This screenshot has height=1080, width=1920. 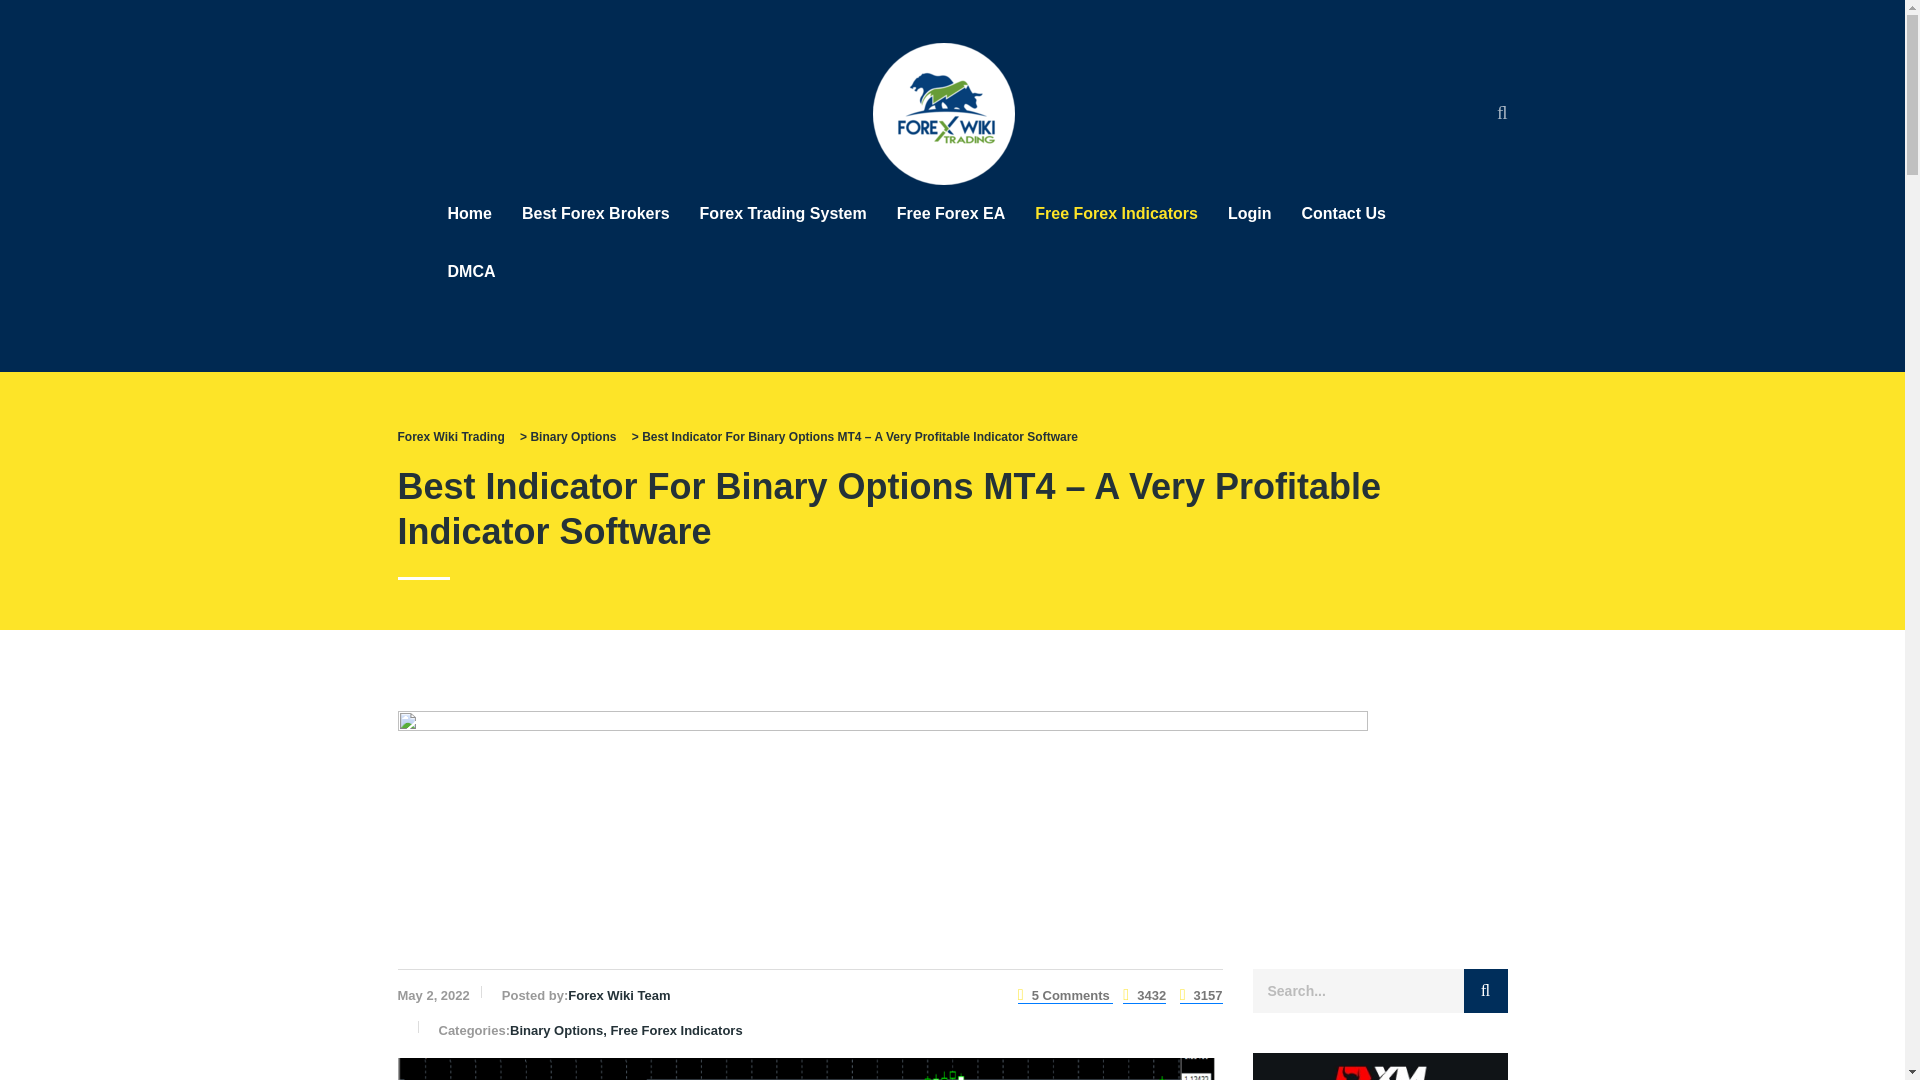 What do you see at coordinates (450, 436) in the screenshot?
I see `Forex Wiki Trading` at bounding box center [450, 436].